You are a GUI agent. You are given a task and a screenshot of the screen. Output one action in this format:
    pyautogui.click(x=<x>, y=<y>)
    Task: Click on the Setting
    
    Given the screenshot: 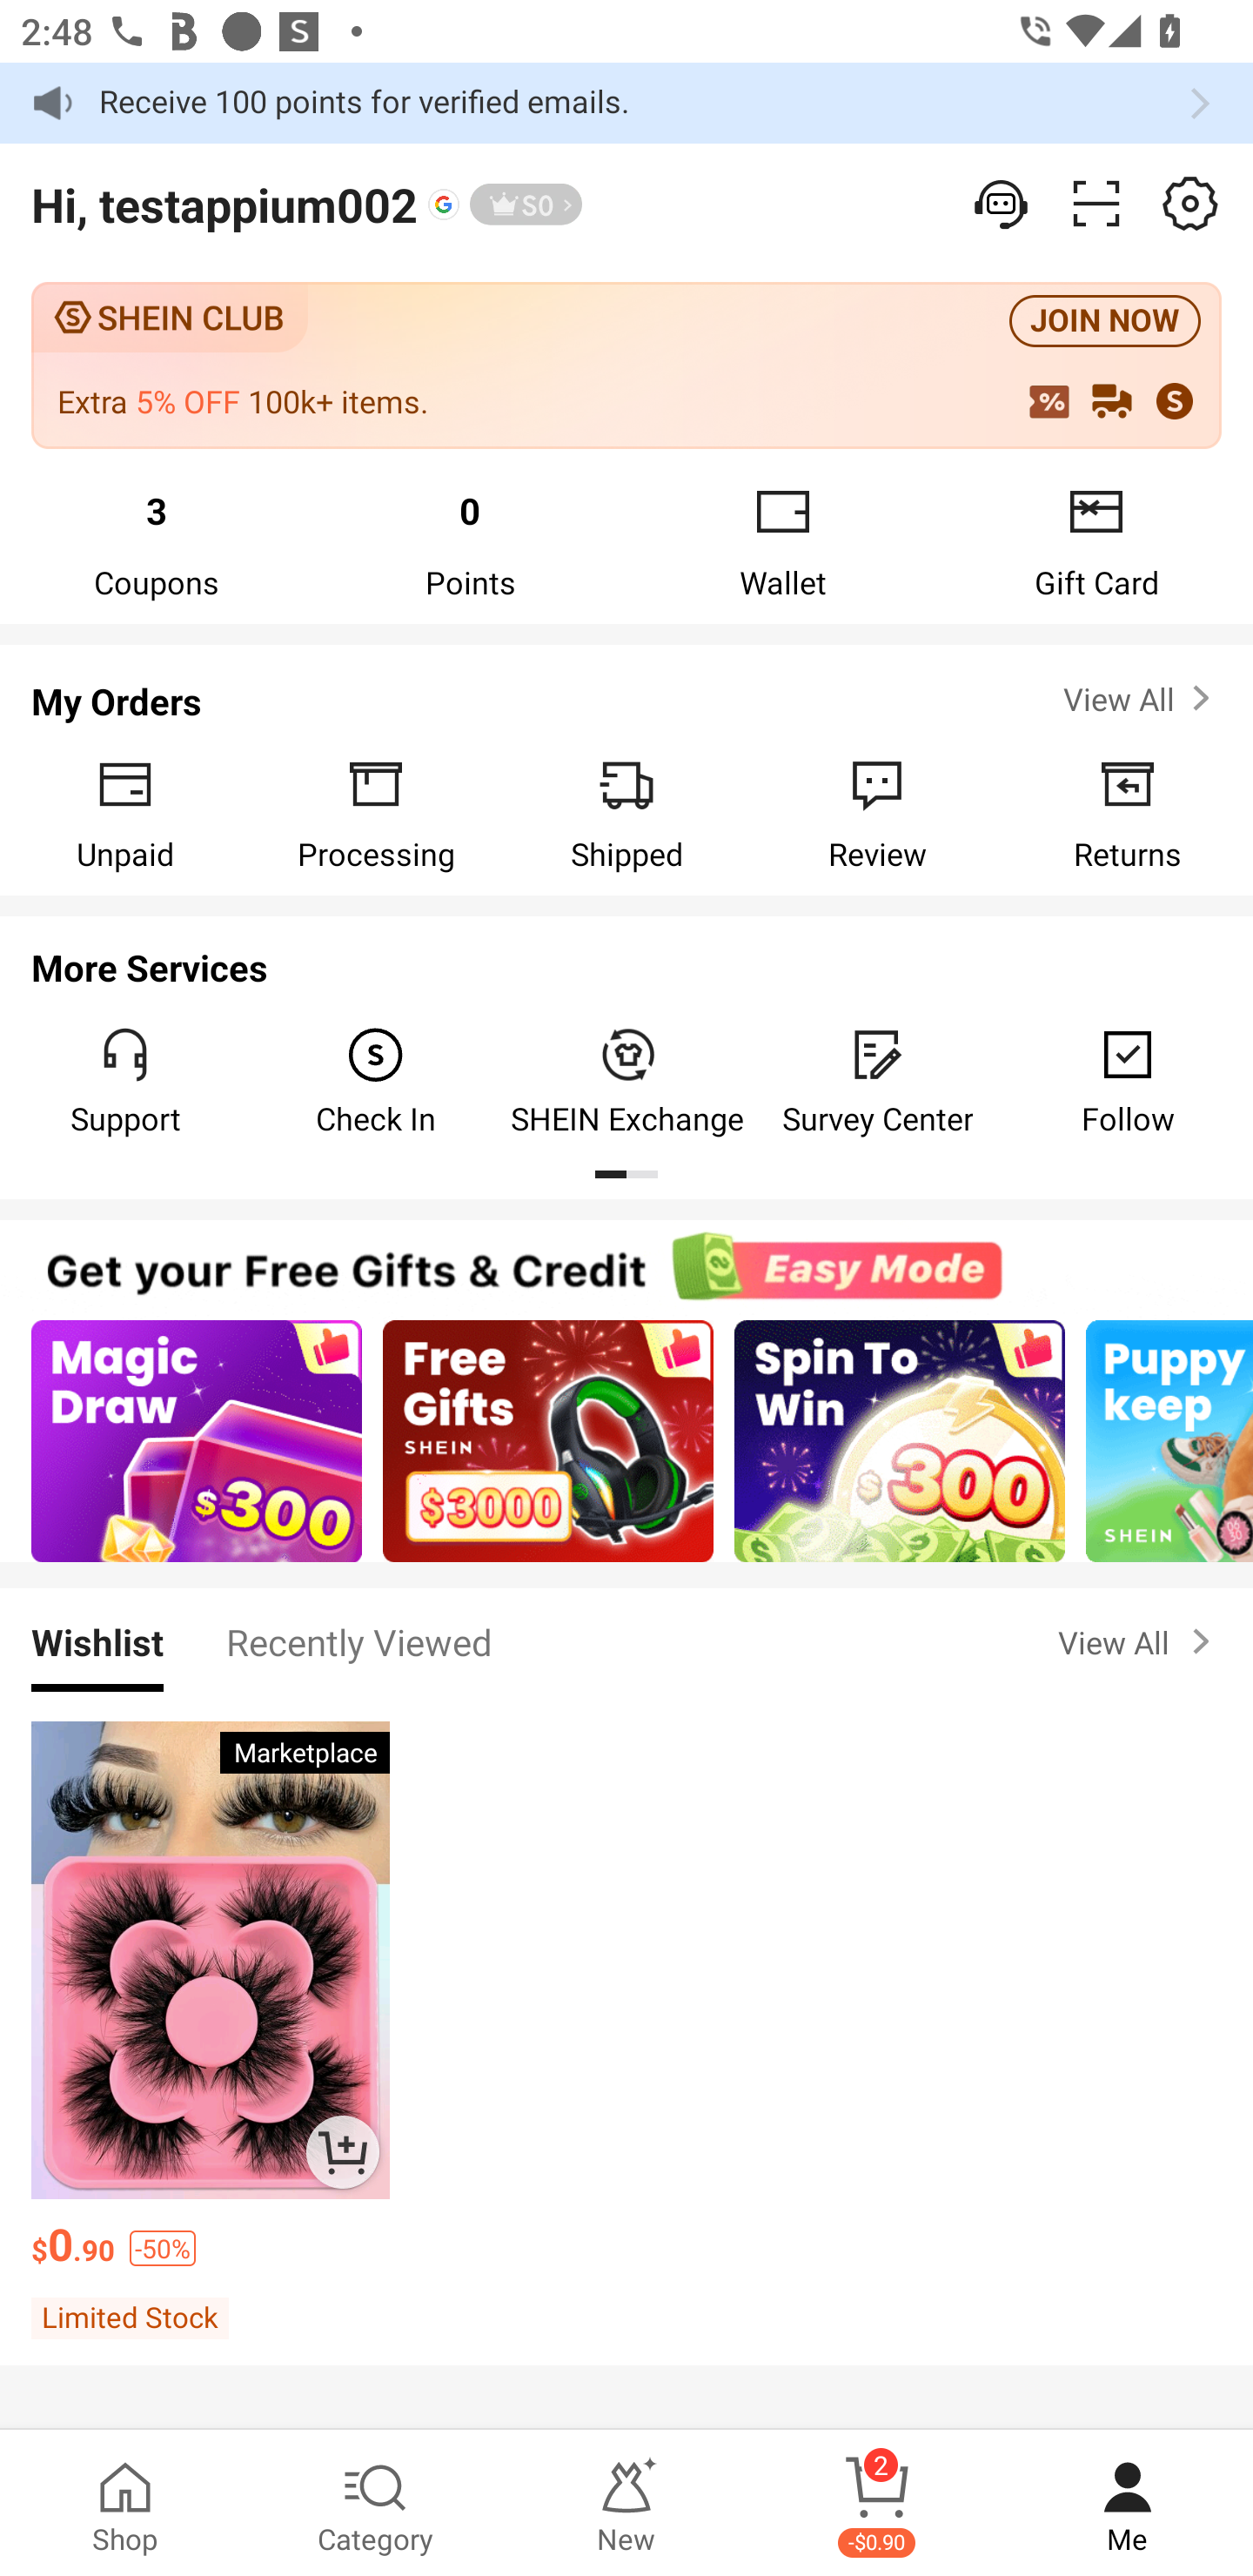 What is the action you would take?
    pyautogui.click(x=1002, y=204)
    